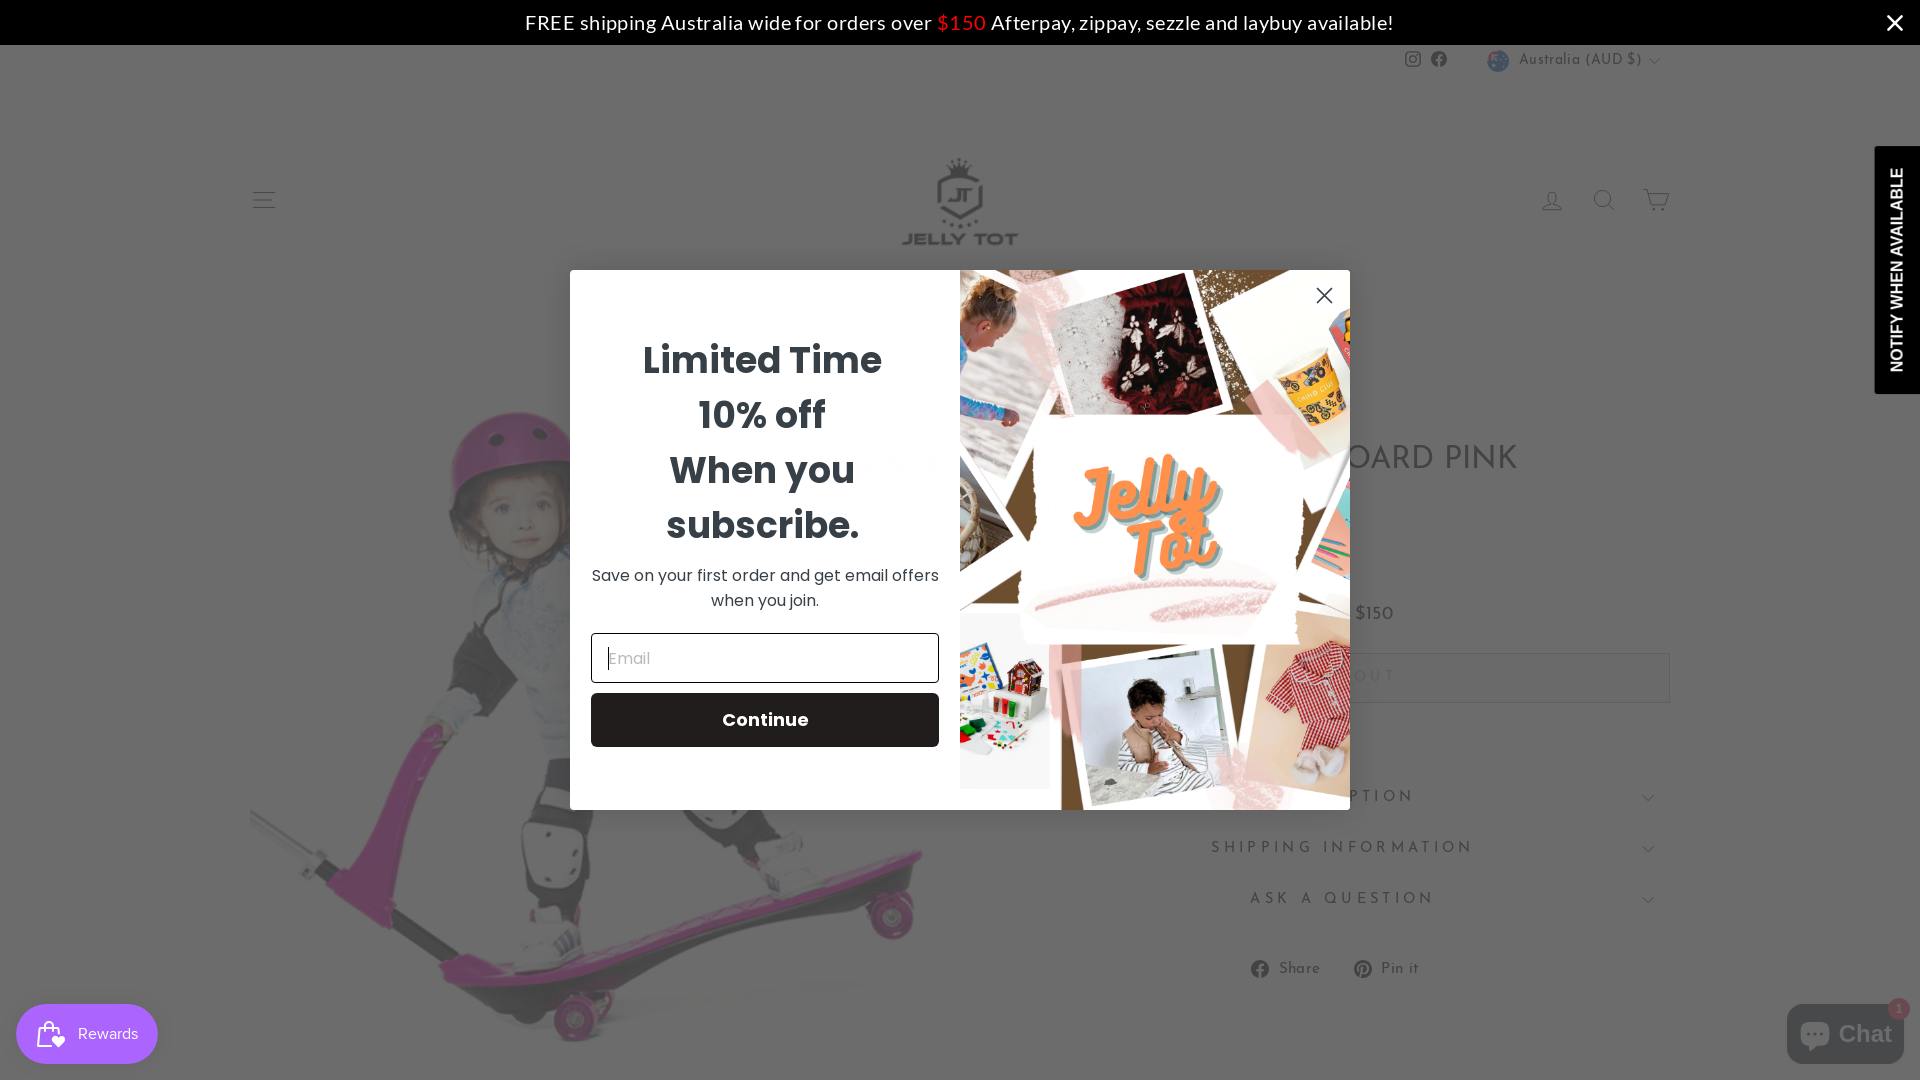 Image resolution: width=1920 pixels, height=1080 pixels. What do you see at coordinates (87, 1034) in the screenshot?
I see `Smile.io Rewards Program Launcher` at bounding box center [87, 1034].